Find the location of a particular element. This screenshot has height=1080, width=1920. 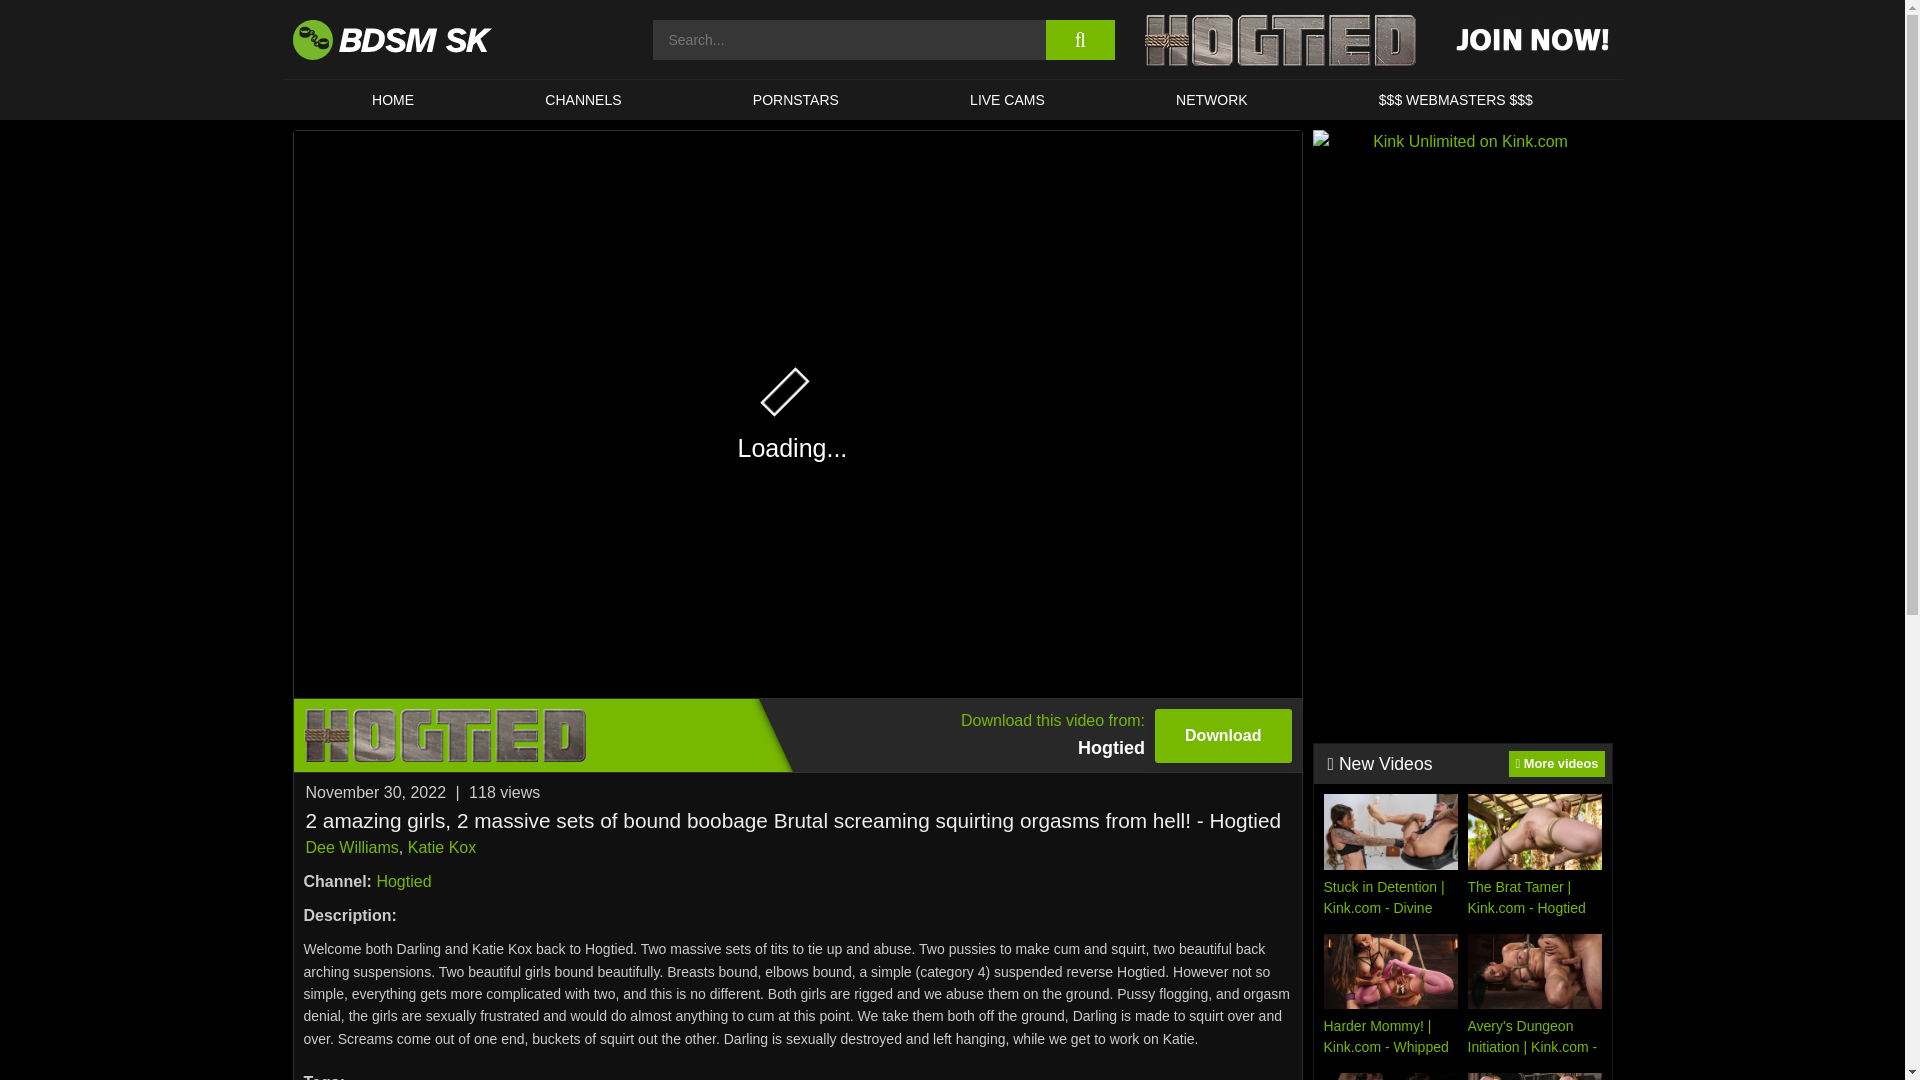

CHANNELS is located at coordinates (584, 99).